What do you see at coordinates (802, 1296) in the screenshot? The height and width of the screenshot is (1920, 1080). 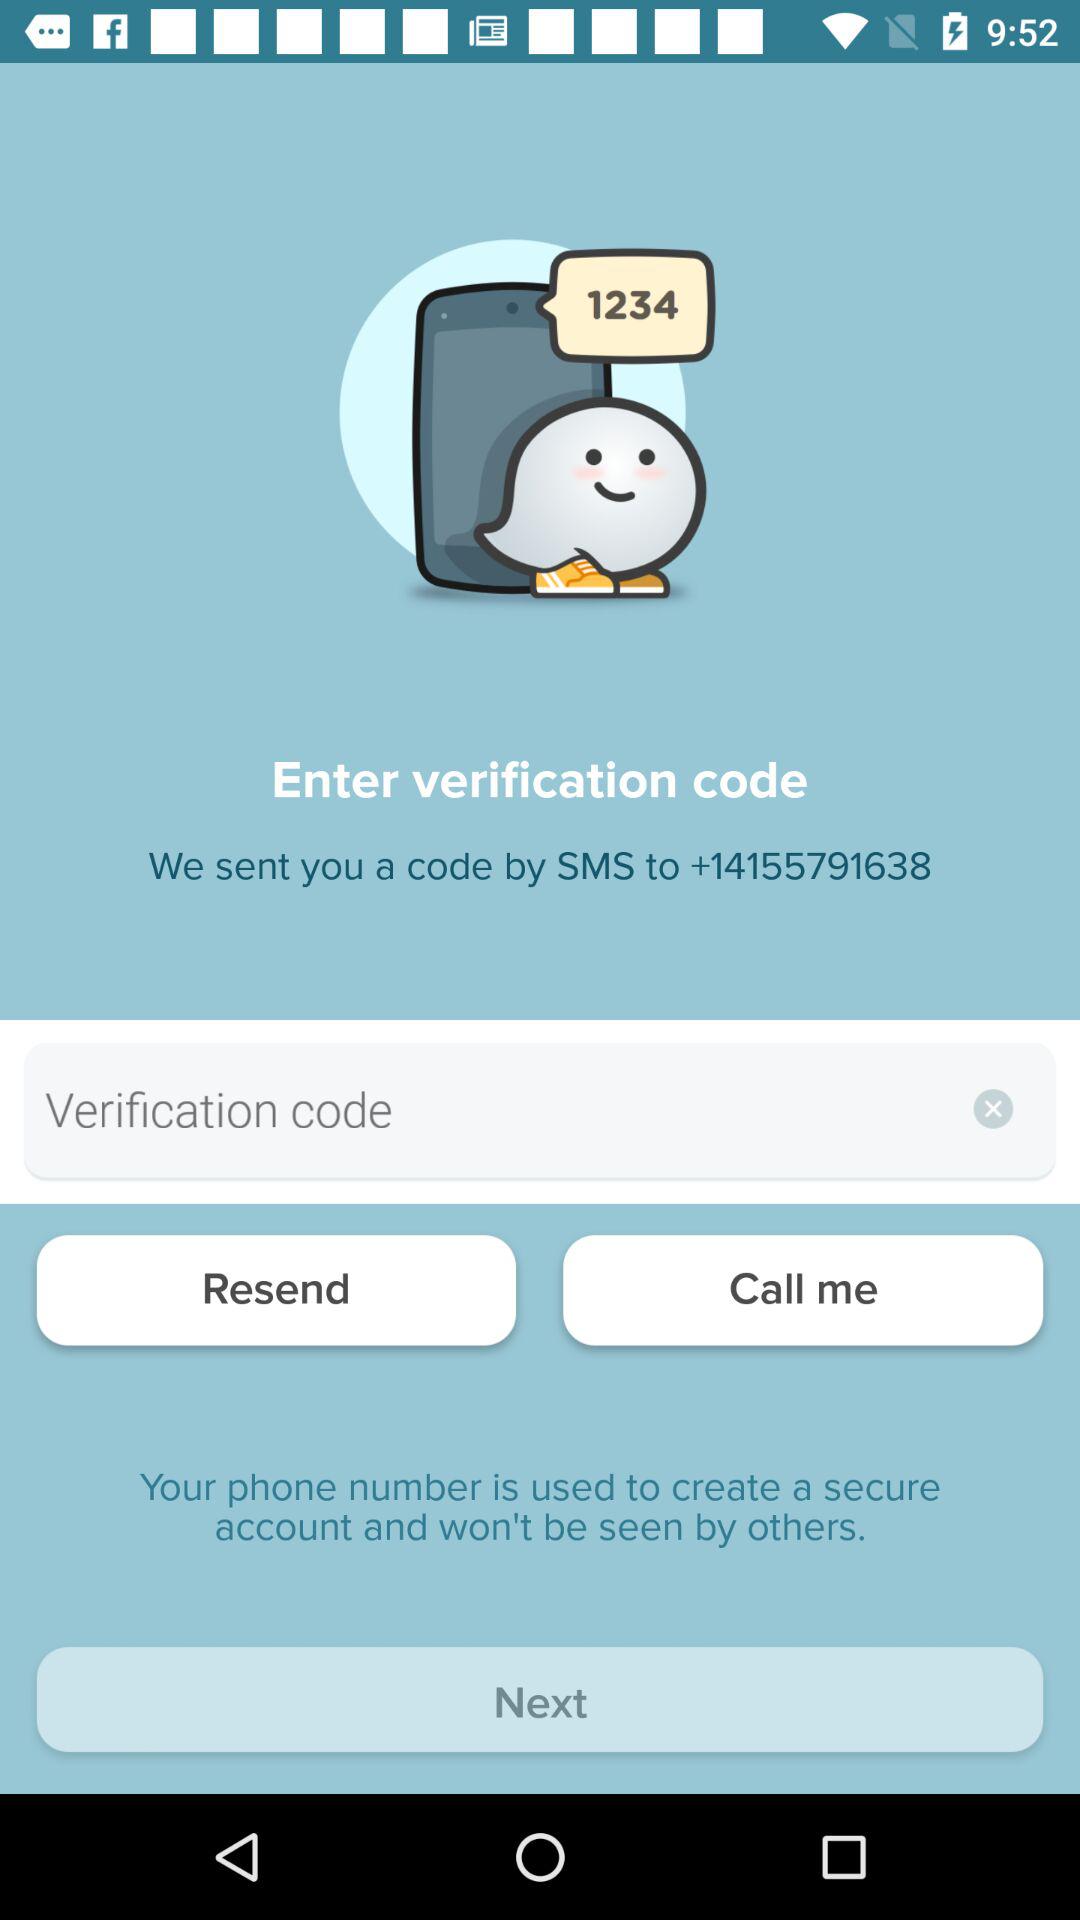 I see `tap item above your phone number icon` at bounding box center [802, 1296].